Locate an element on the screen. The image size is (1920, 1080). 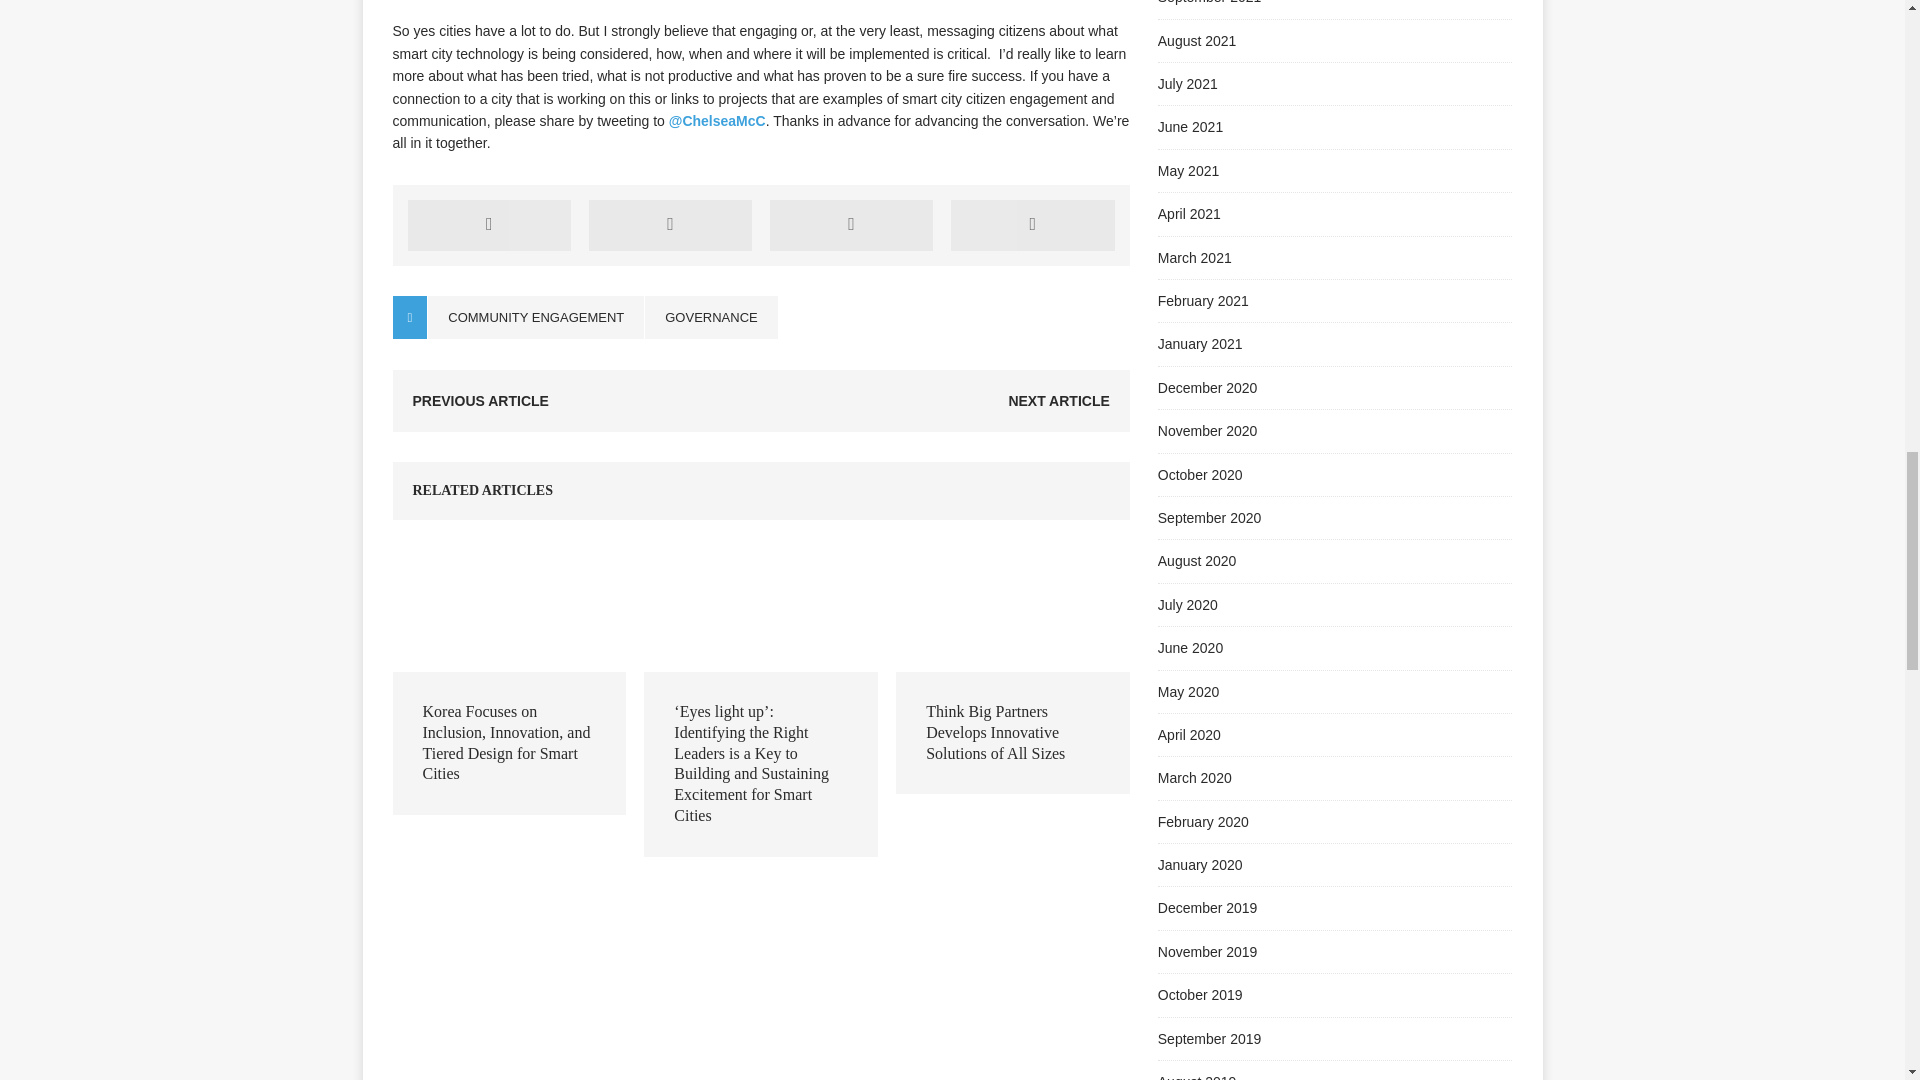
Share on Facebook is located at coordinates (490, 224).